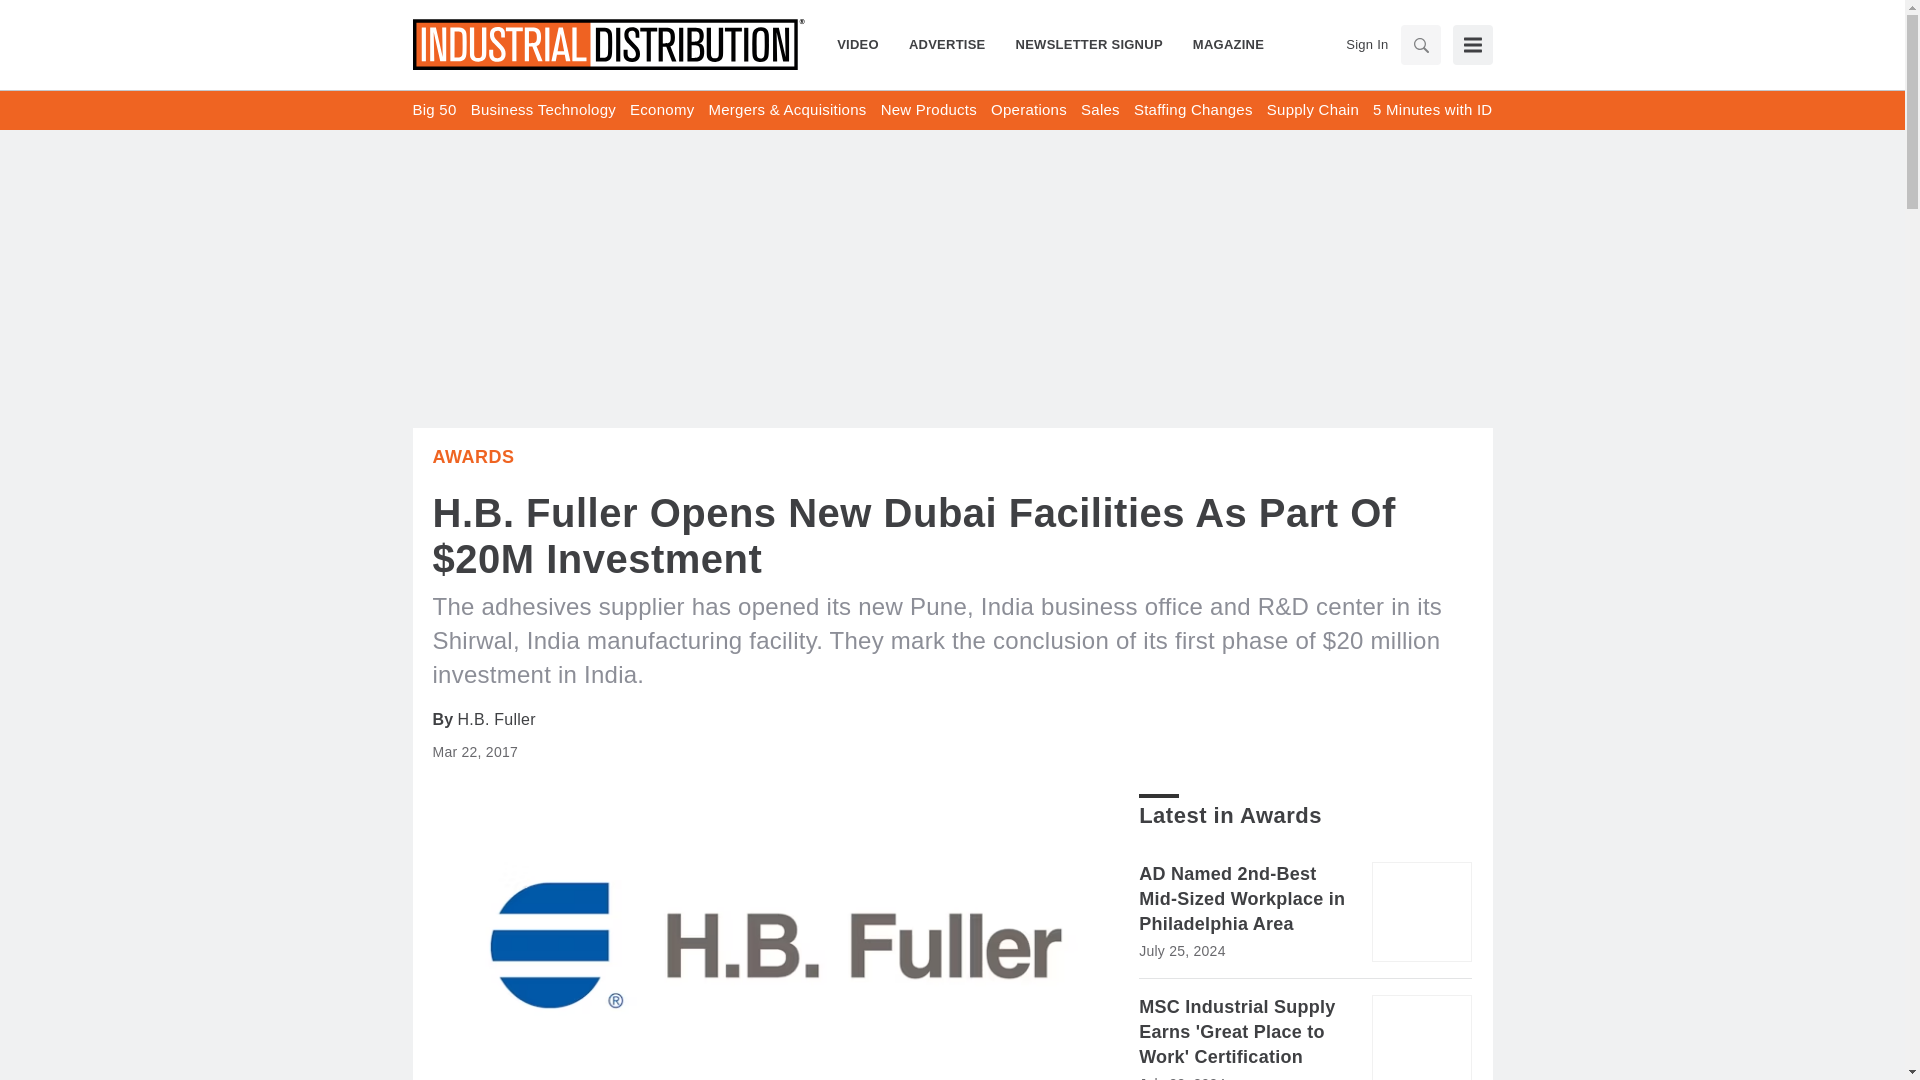  What do you see at coordinates (866, 44) in the screenshot?
I see `VIDEO` at bounding box center [866, 44].